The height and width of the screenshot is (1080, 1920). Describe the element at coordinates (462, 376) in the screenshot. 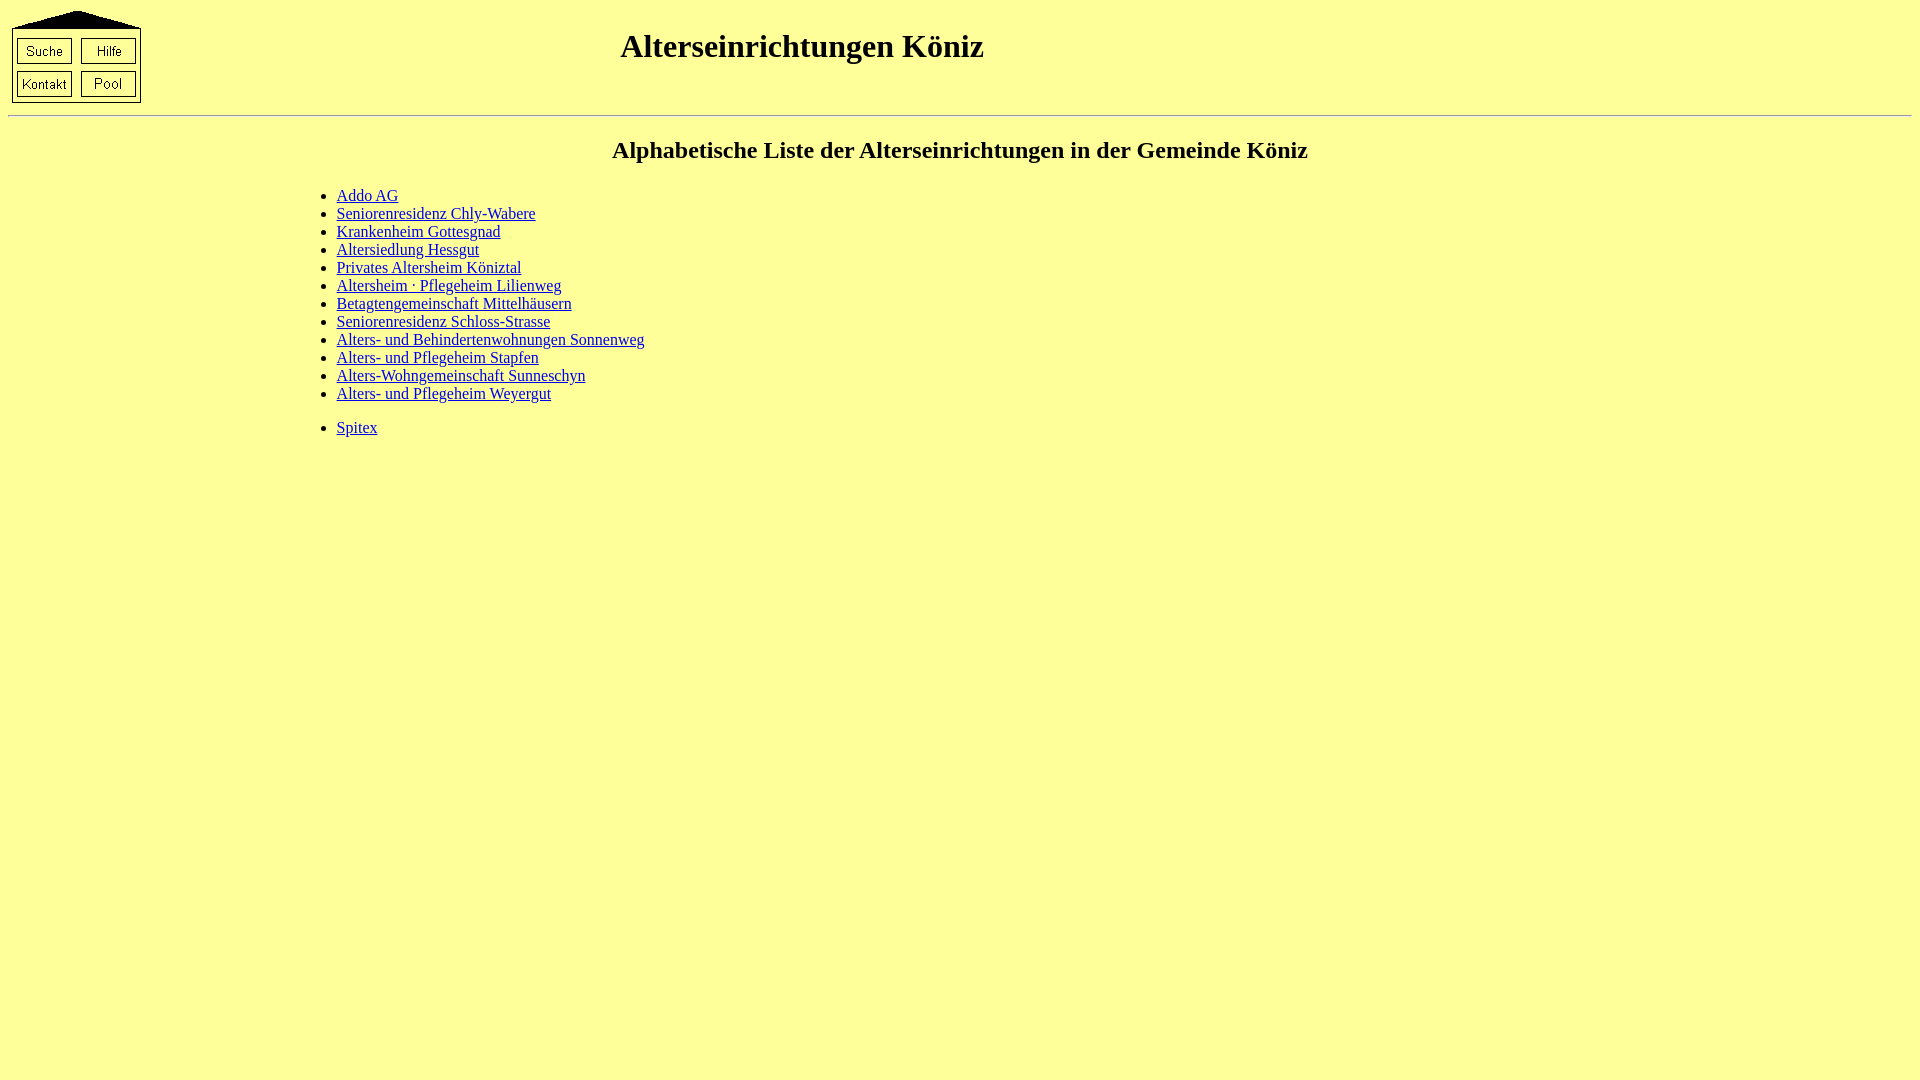

I see `Alters-Wohngemeinschaft Sunneschyn` at that location.